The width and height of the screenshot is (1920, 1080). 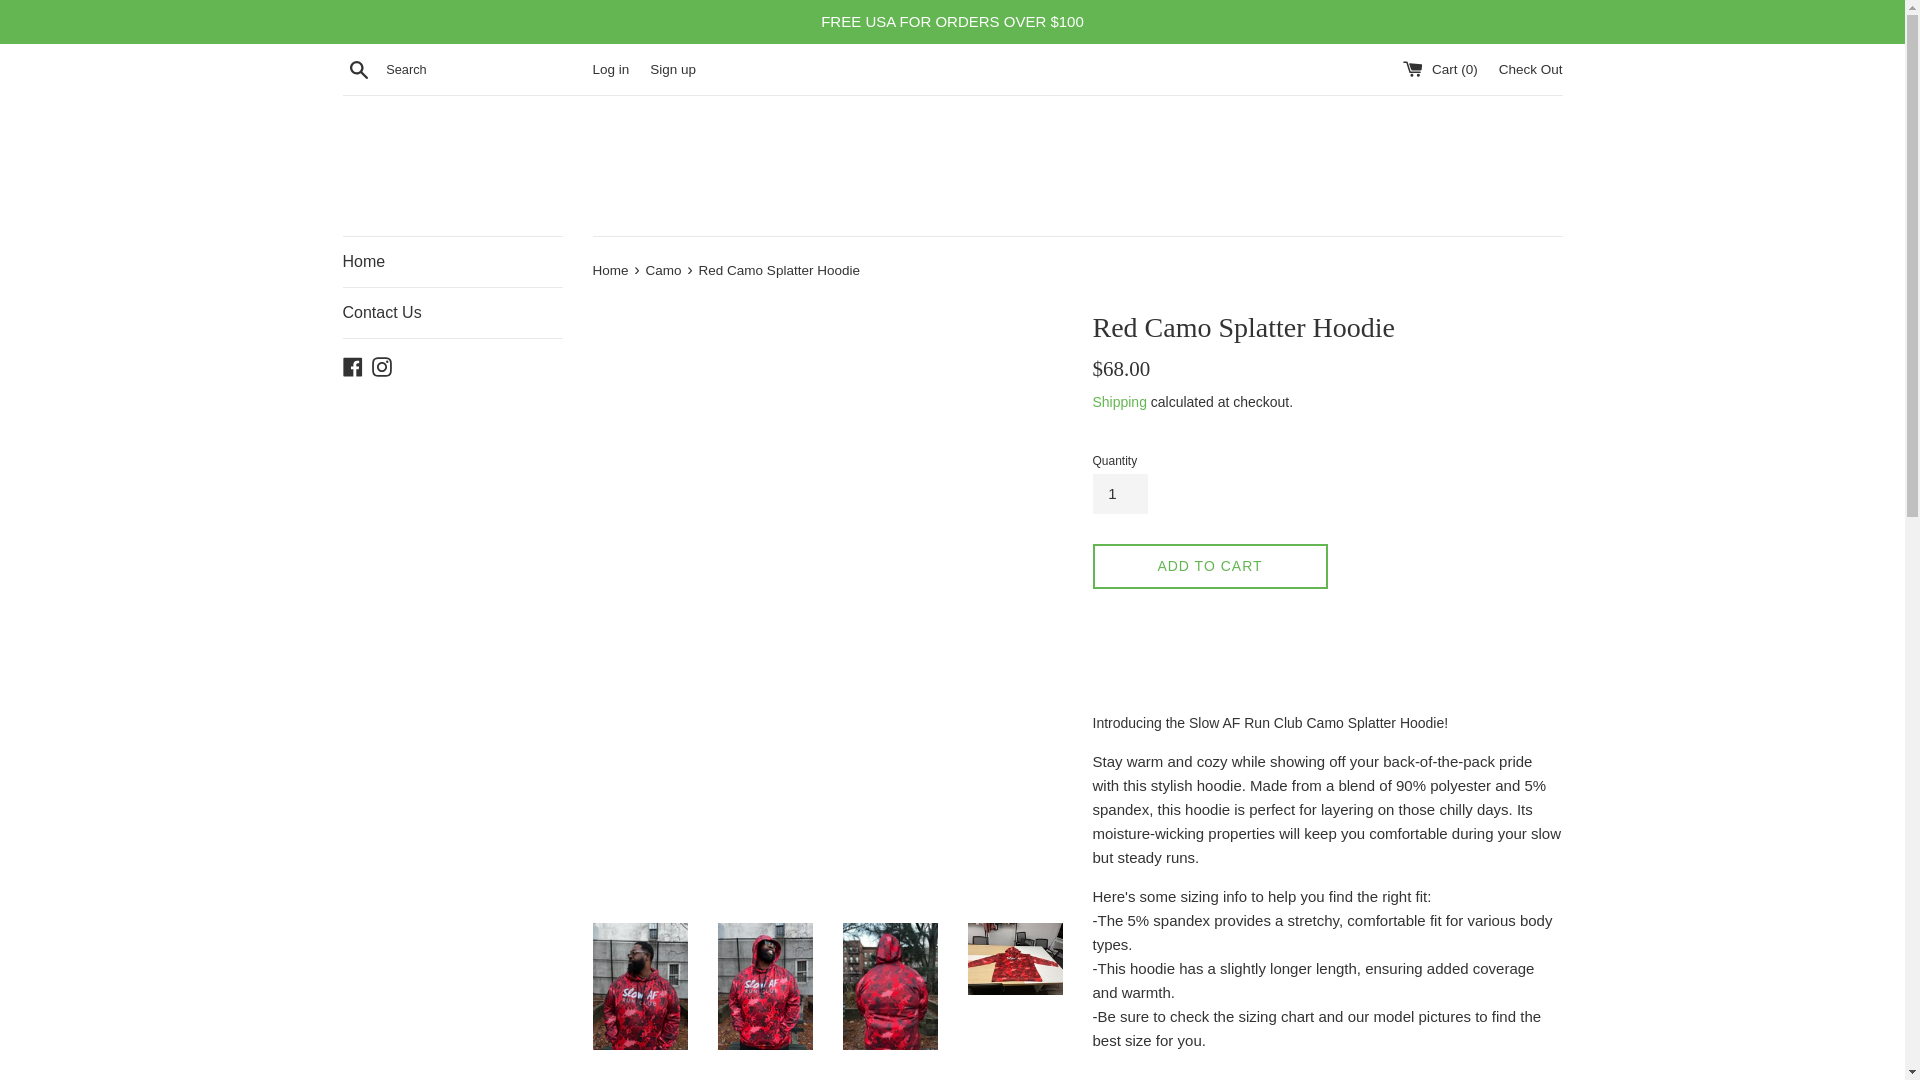 I want to click on Facebook, so click(x=352, y=365).